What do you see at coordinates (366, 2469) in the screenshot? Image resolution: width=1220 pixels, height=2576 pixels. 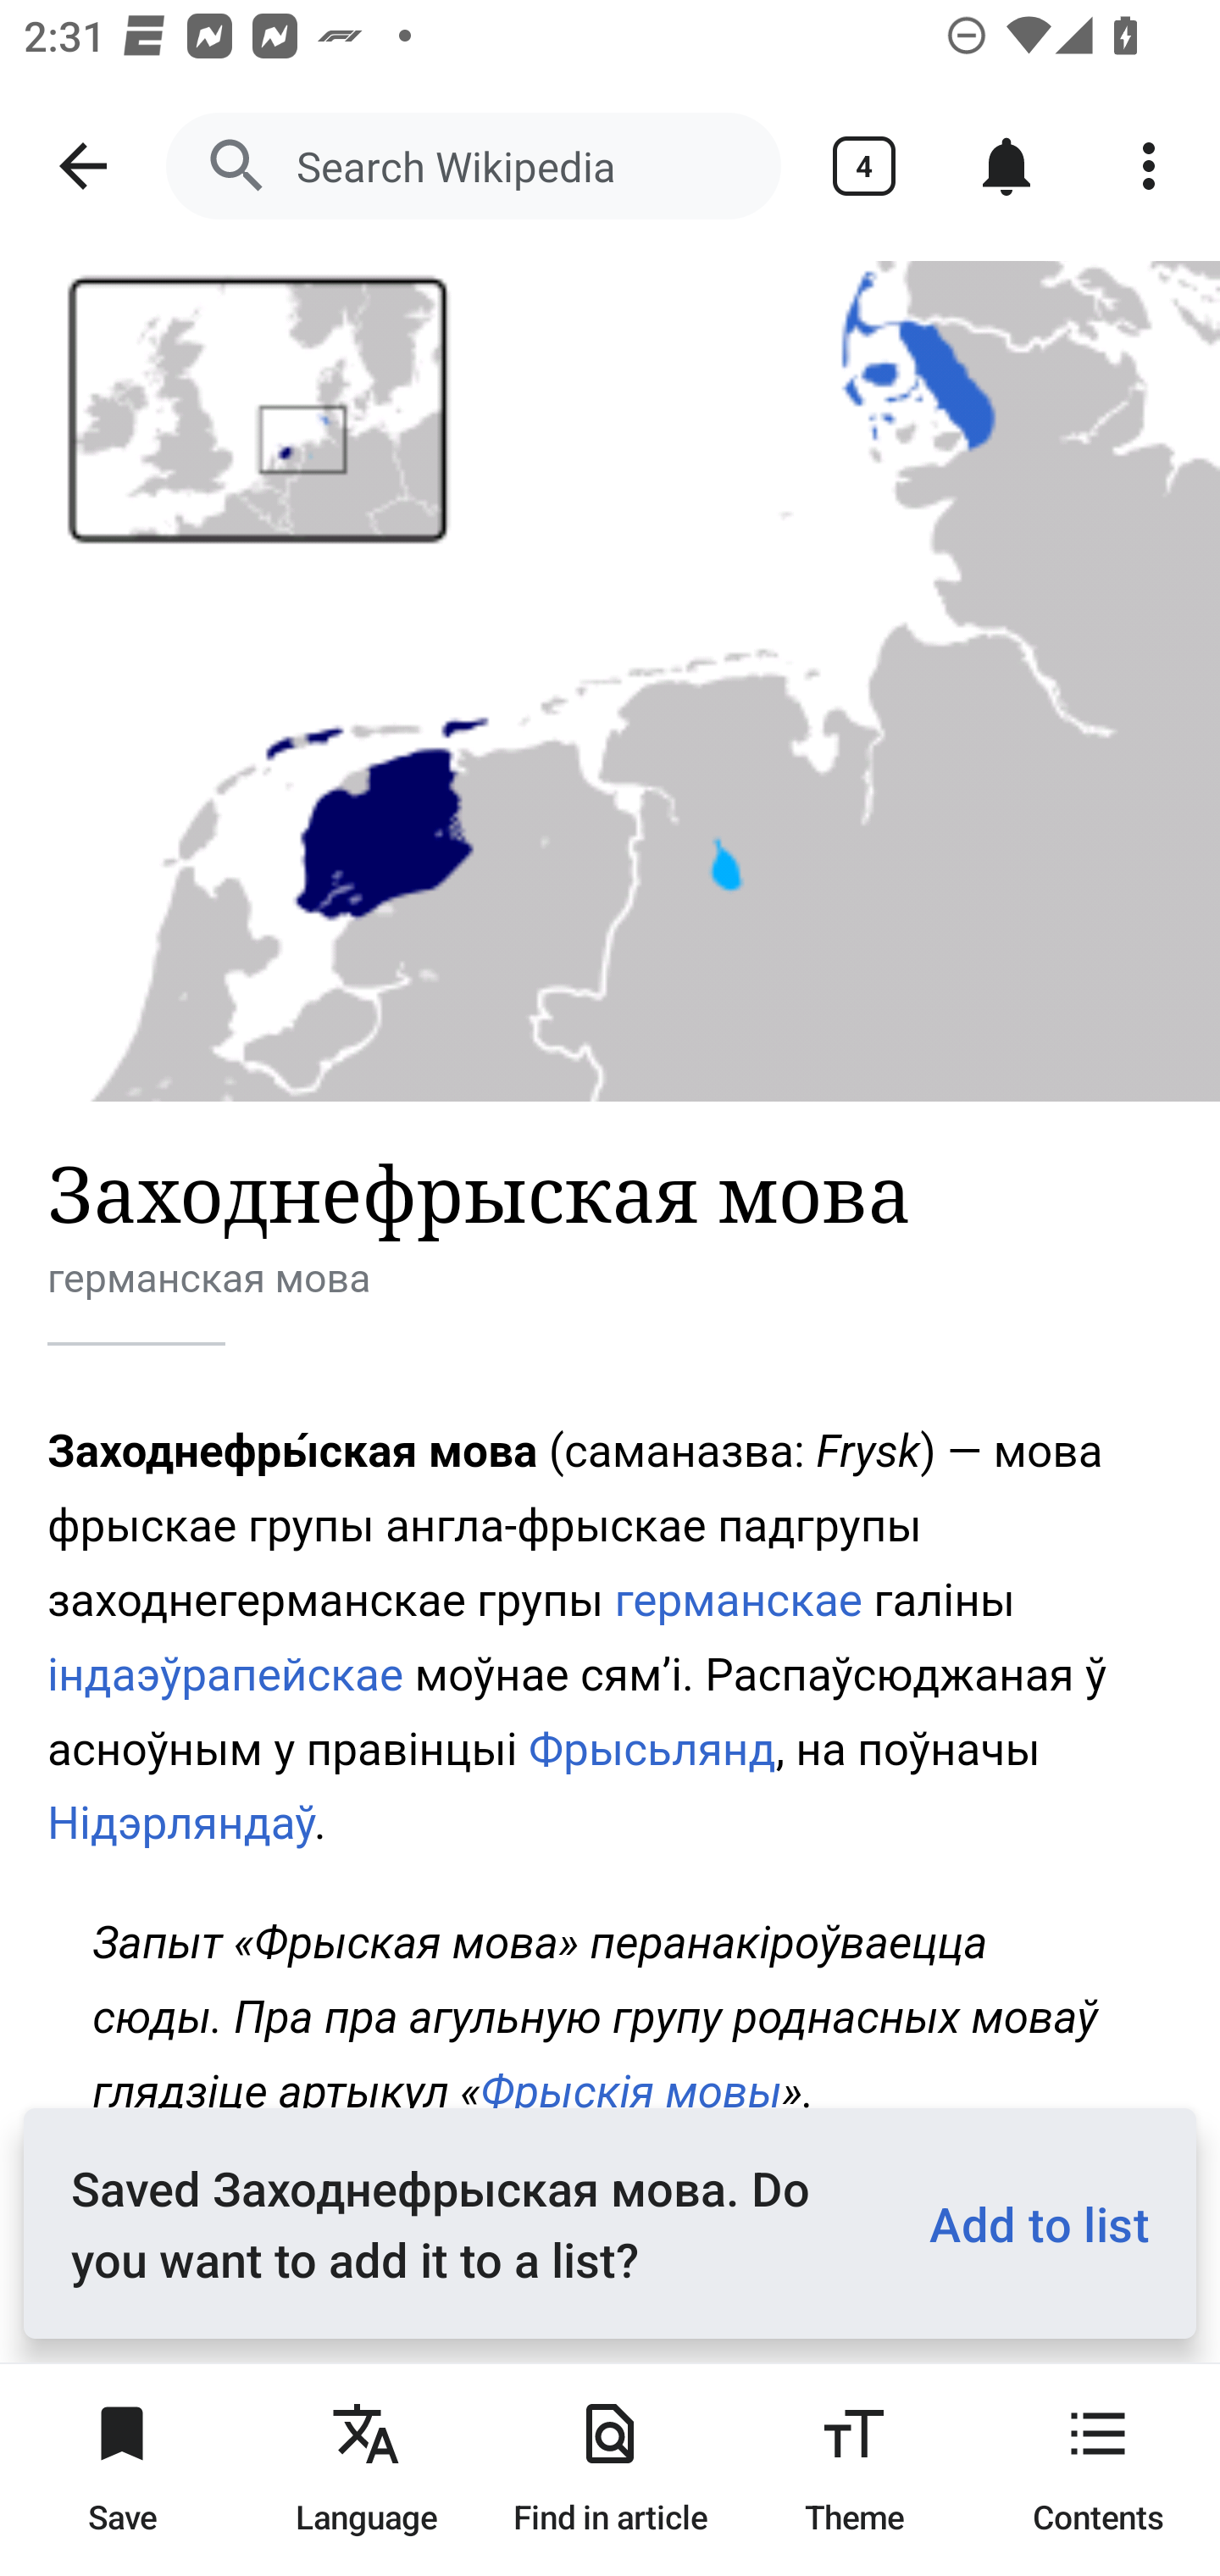 I see `Language` at bounding box center [366, 2469].